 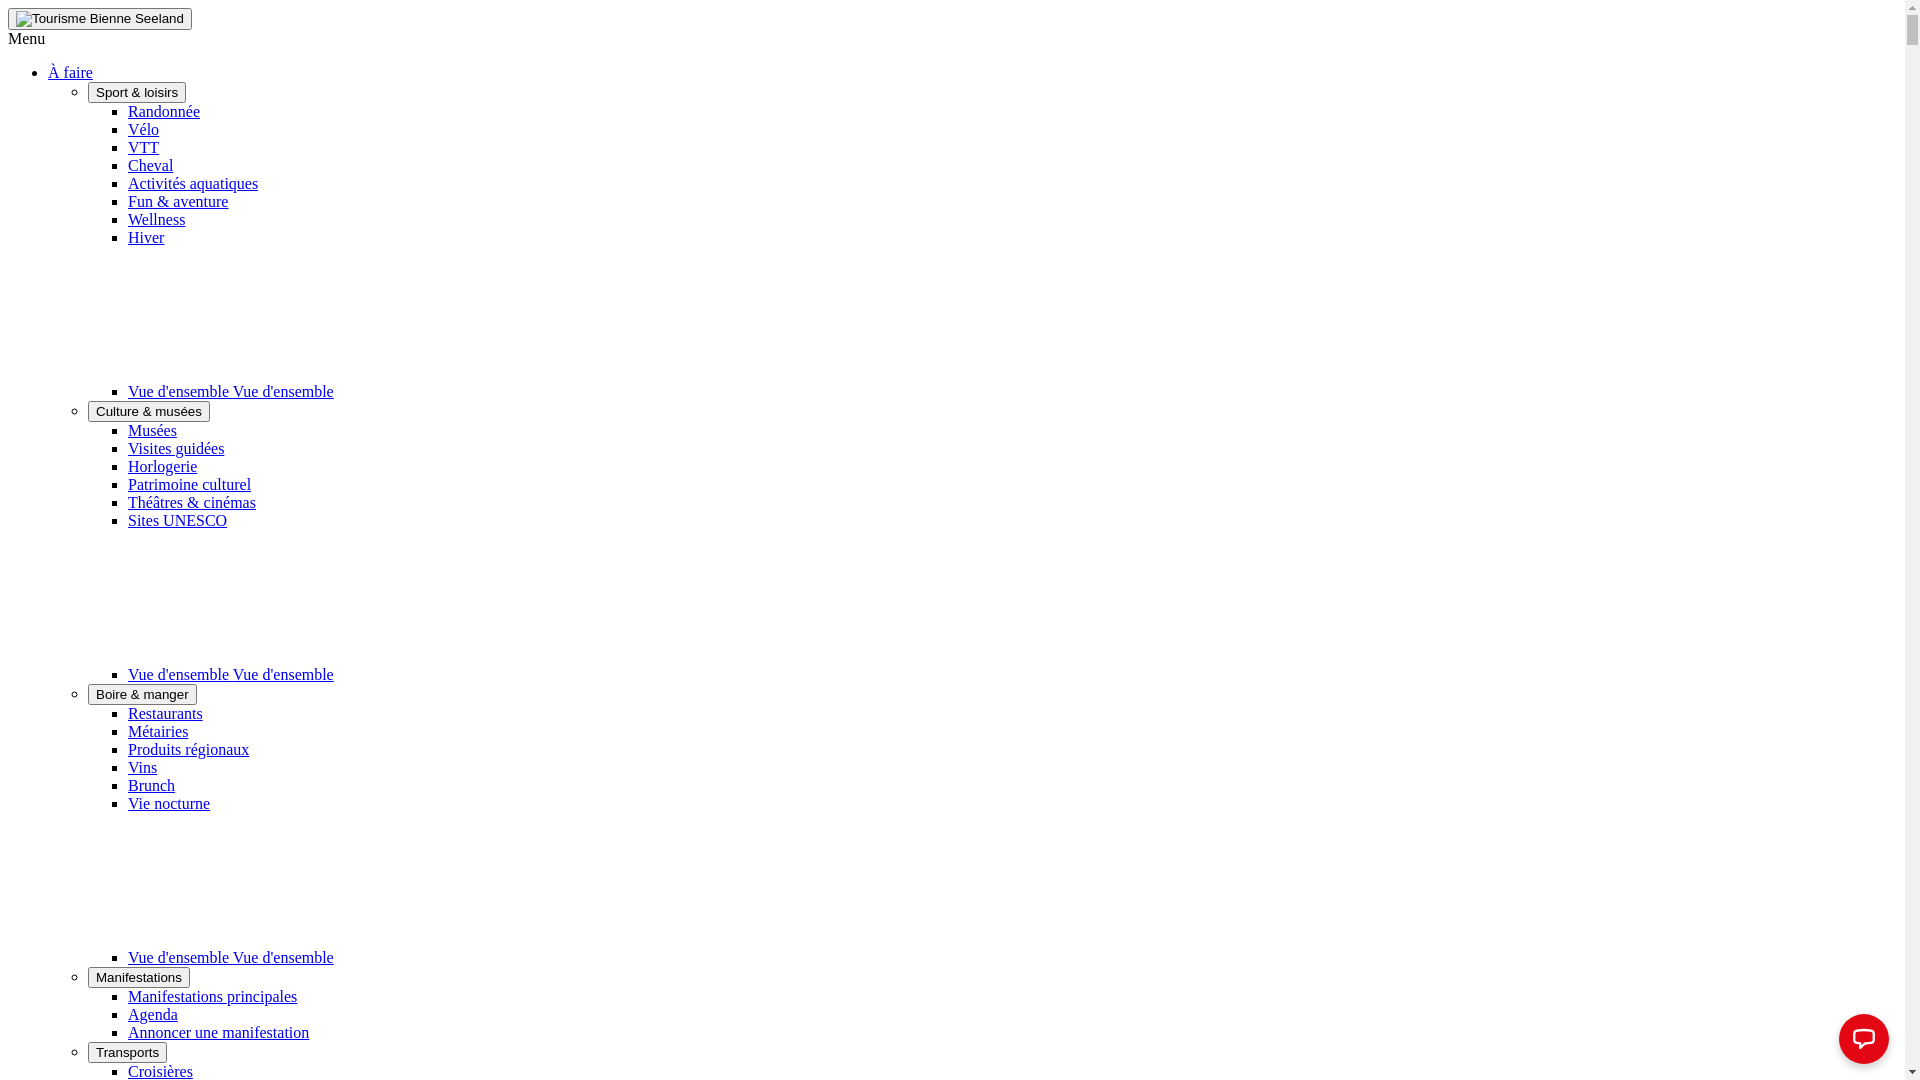 I want to click on Annoncer une manifestation, so click(x=218, y=1032).